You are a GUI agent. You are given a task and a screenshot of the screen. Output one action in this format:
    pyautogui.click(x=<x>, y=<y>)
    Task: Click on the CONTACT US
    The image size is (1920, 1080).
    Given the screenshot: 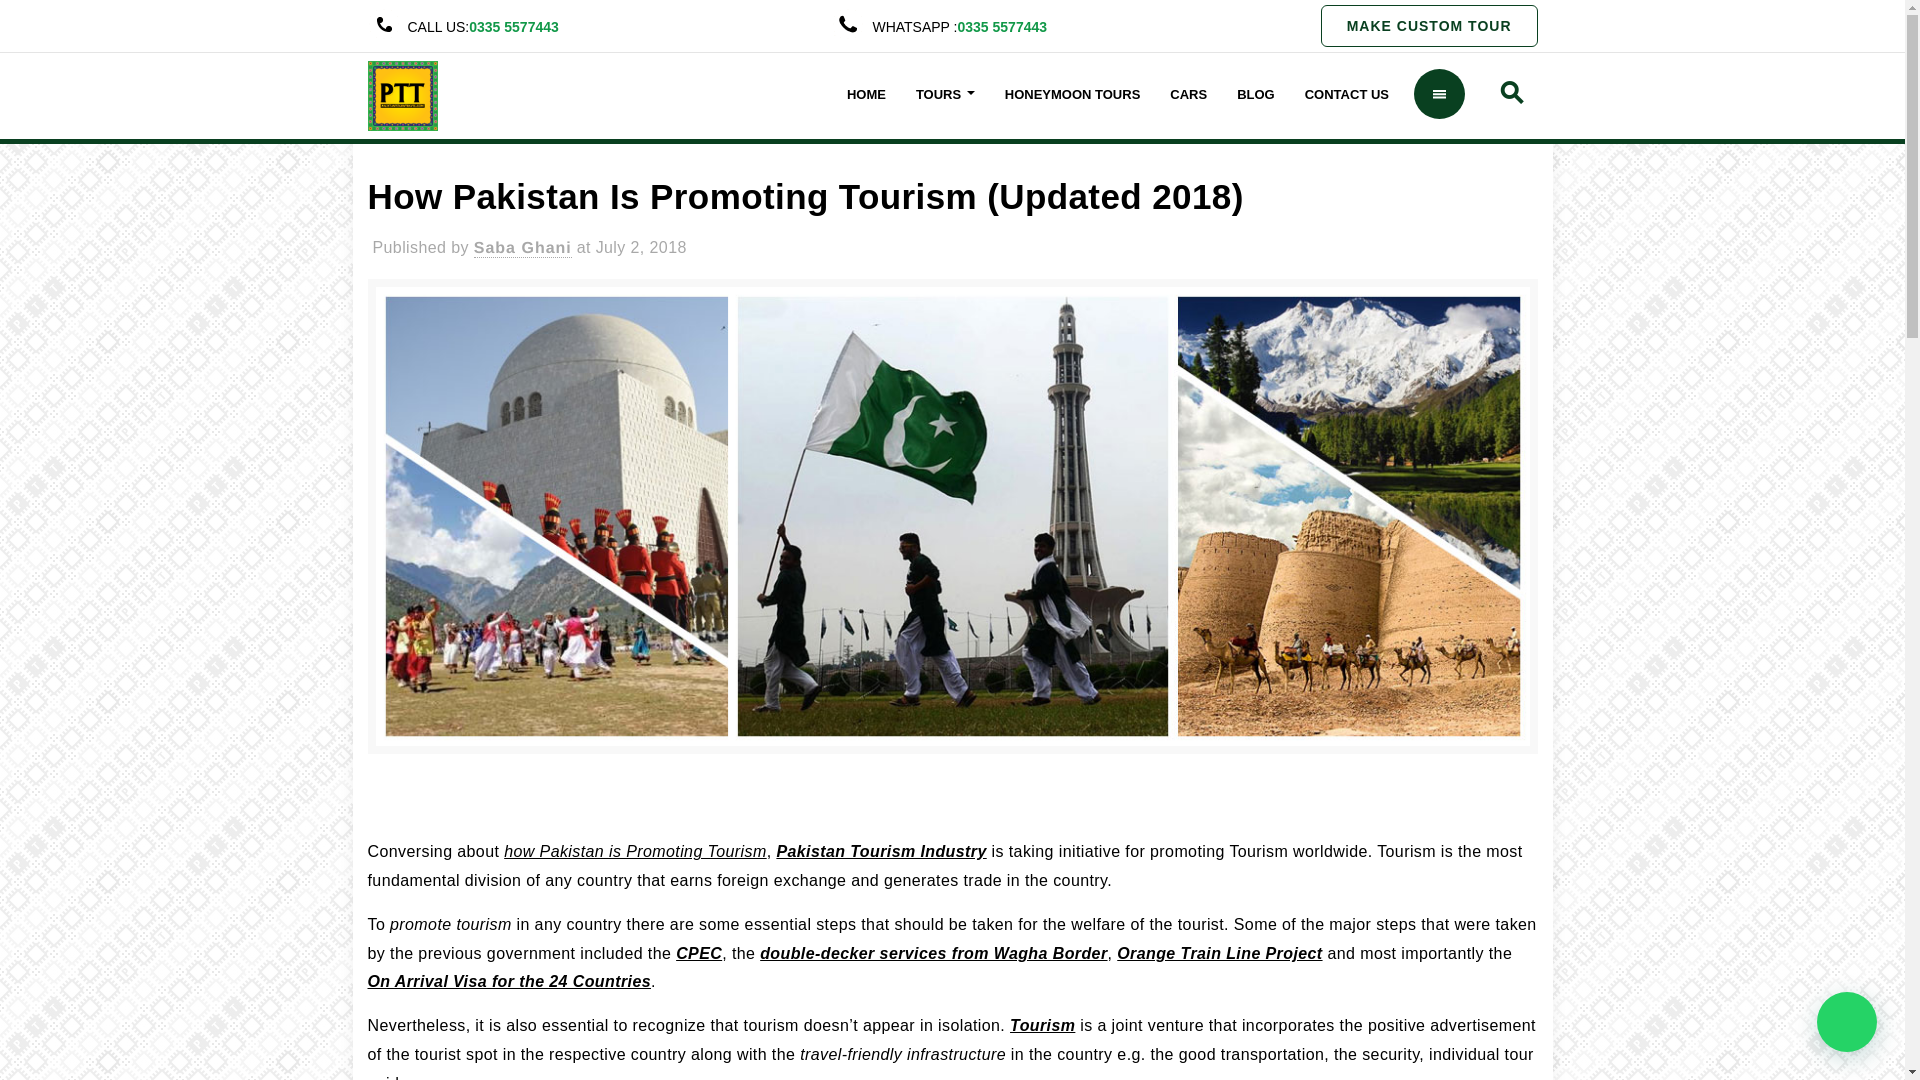 What is the action you would take?
    pyautogui.click(x=1346, y=96)
    